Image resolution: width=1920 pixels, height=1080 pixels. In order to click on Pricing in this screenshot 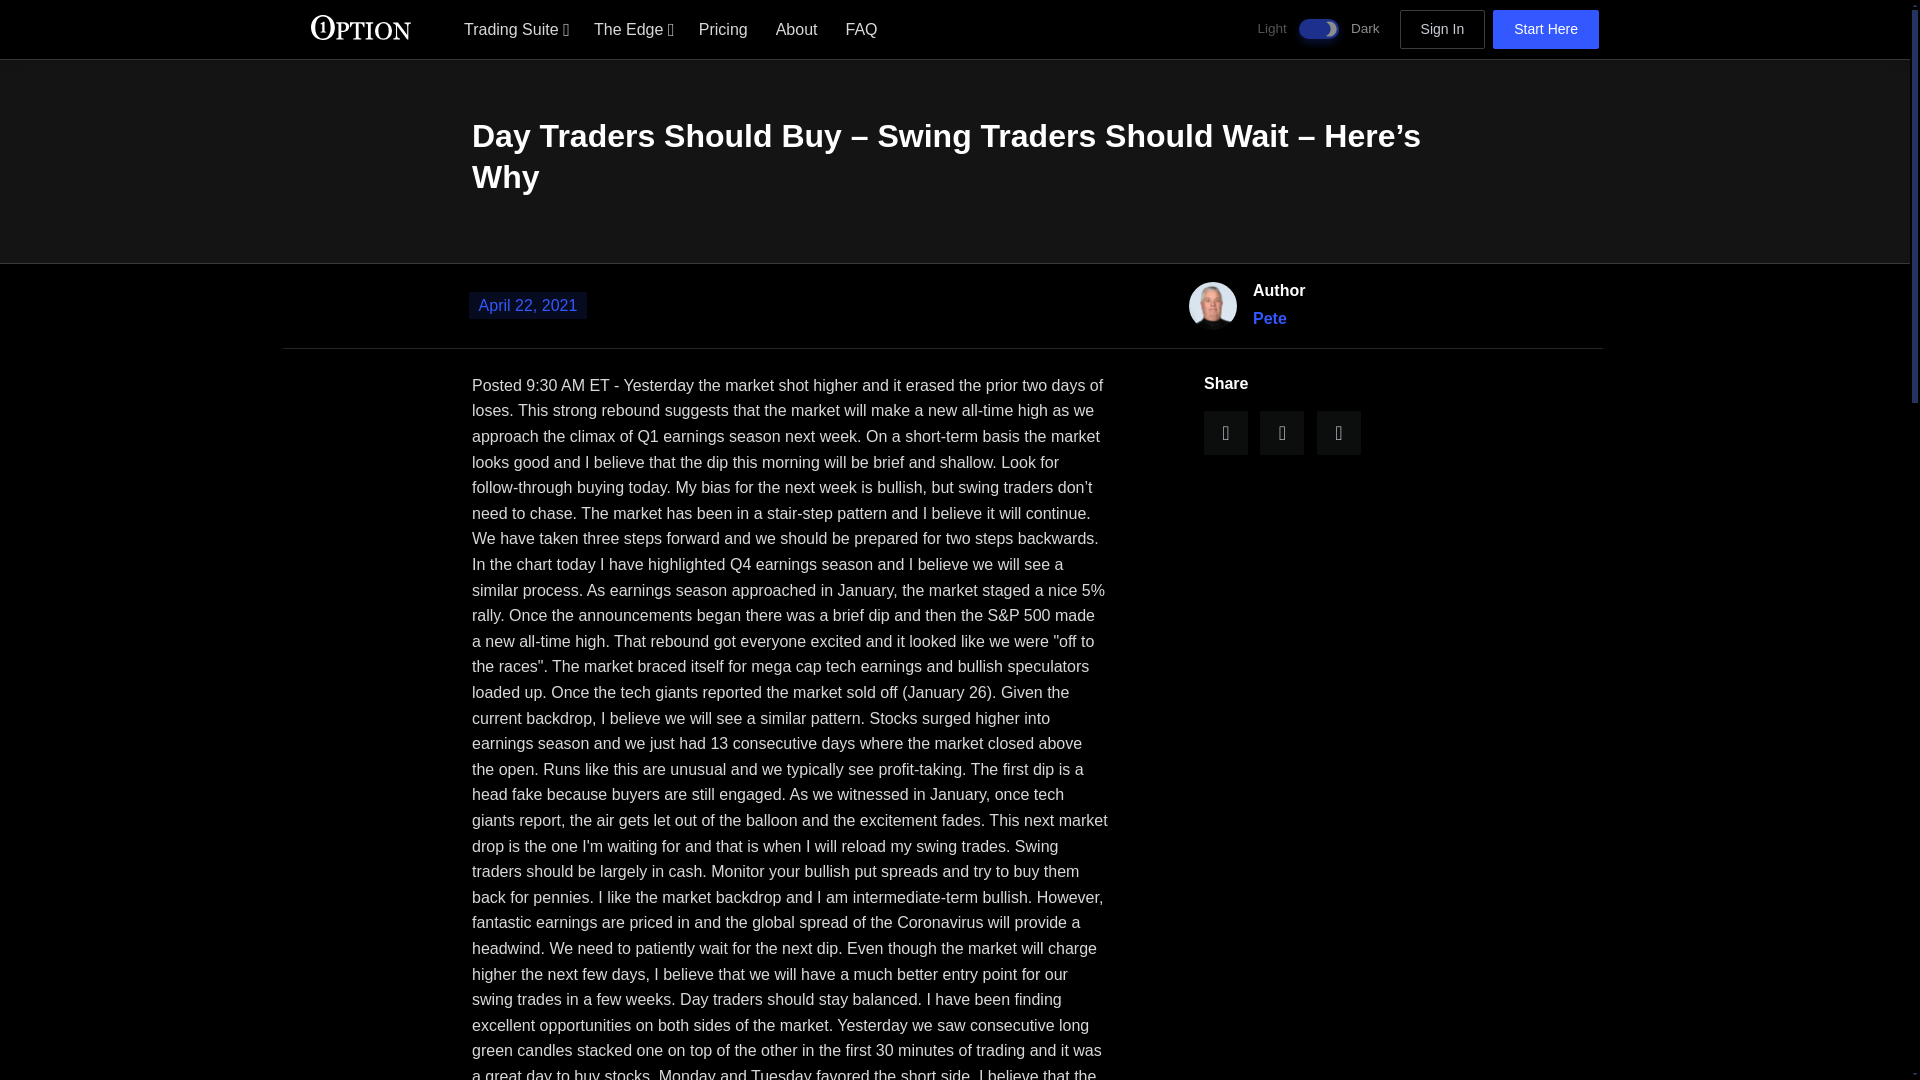, I will do `click(724, 28)`.